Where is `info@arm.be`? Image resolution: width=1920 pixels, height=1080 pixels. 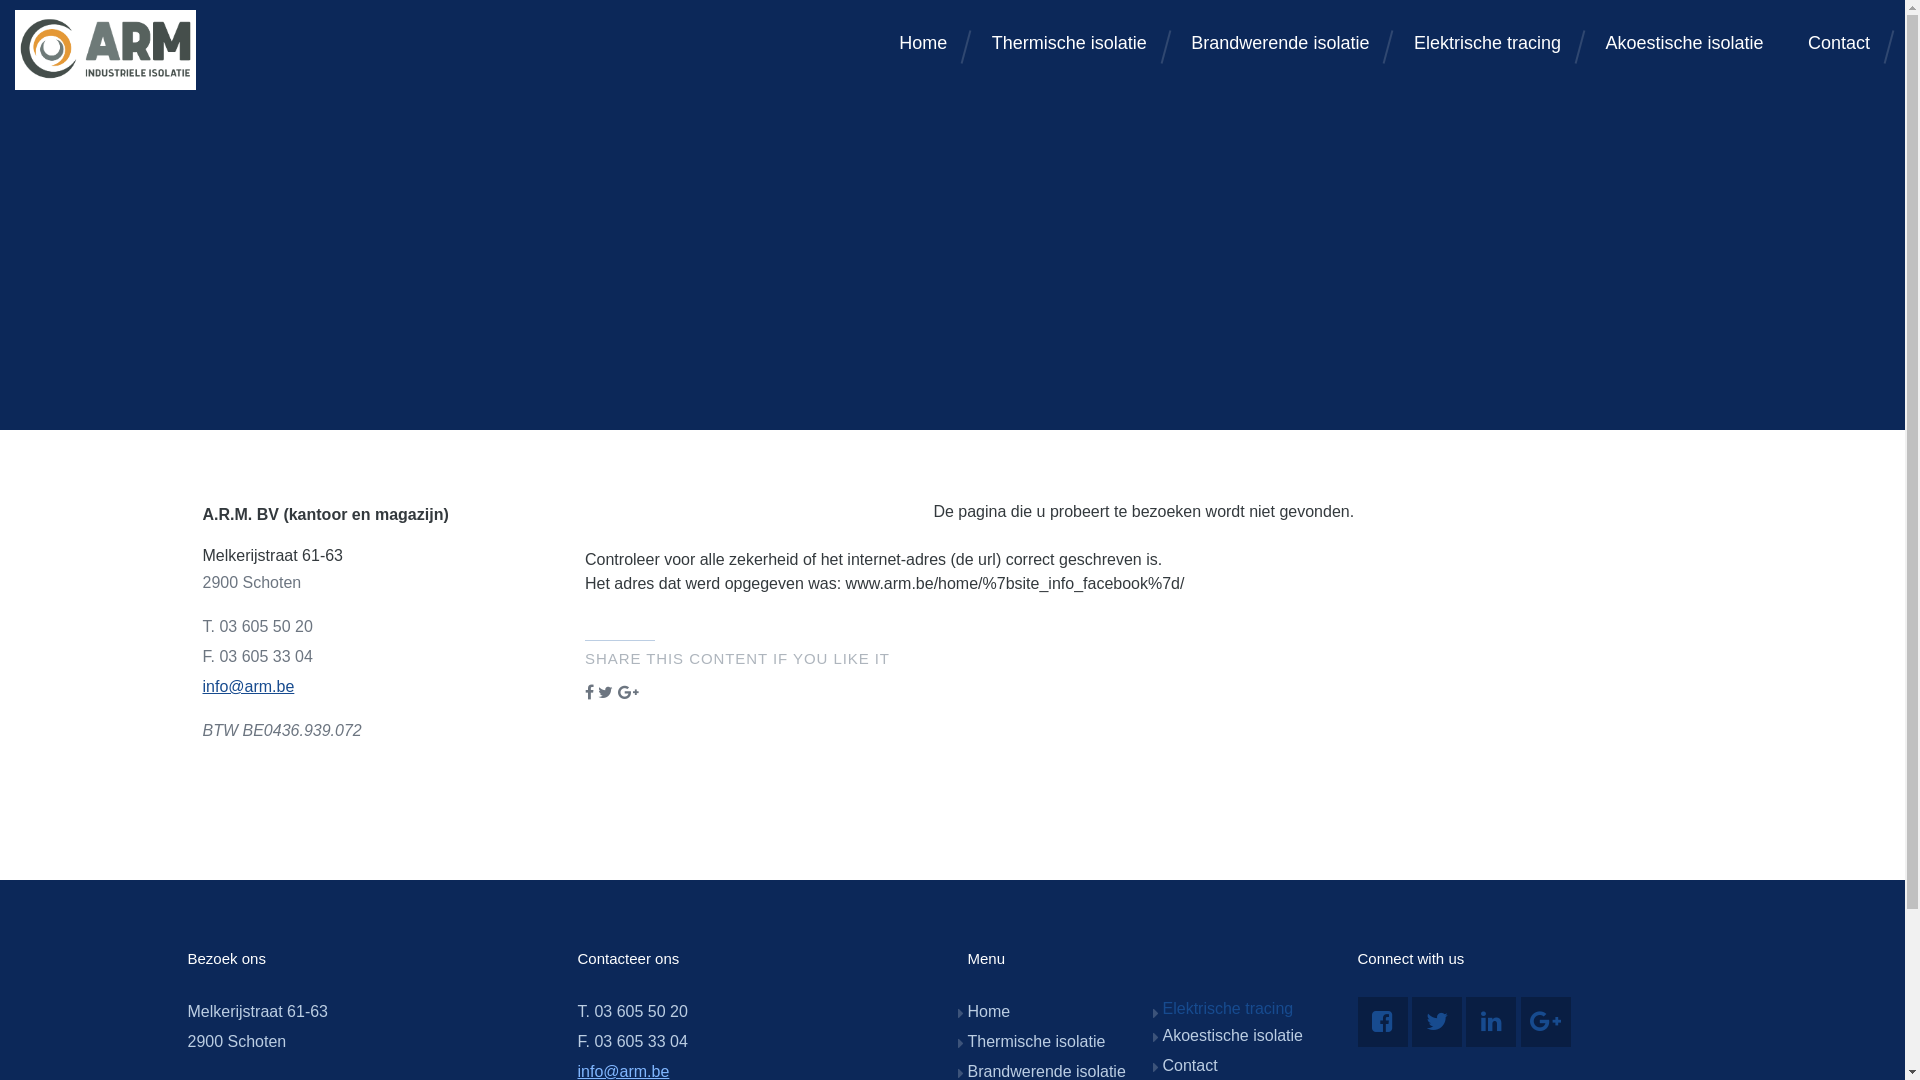
info@arm.be is located at coordinates (248, 686).